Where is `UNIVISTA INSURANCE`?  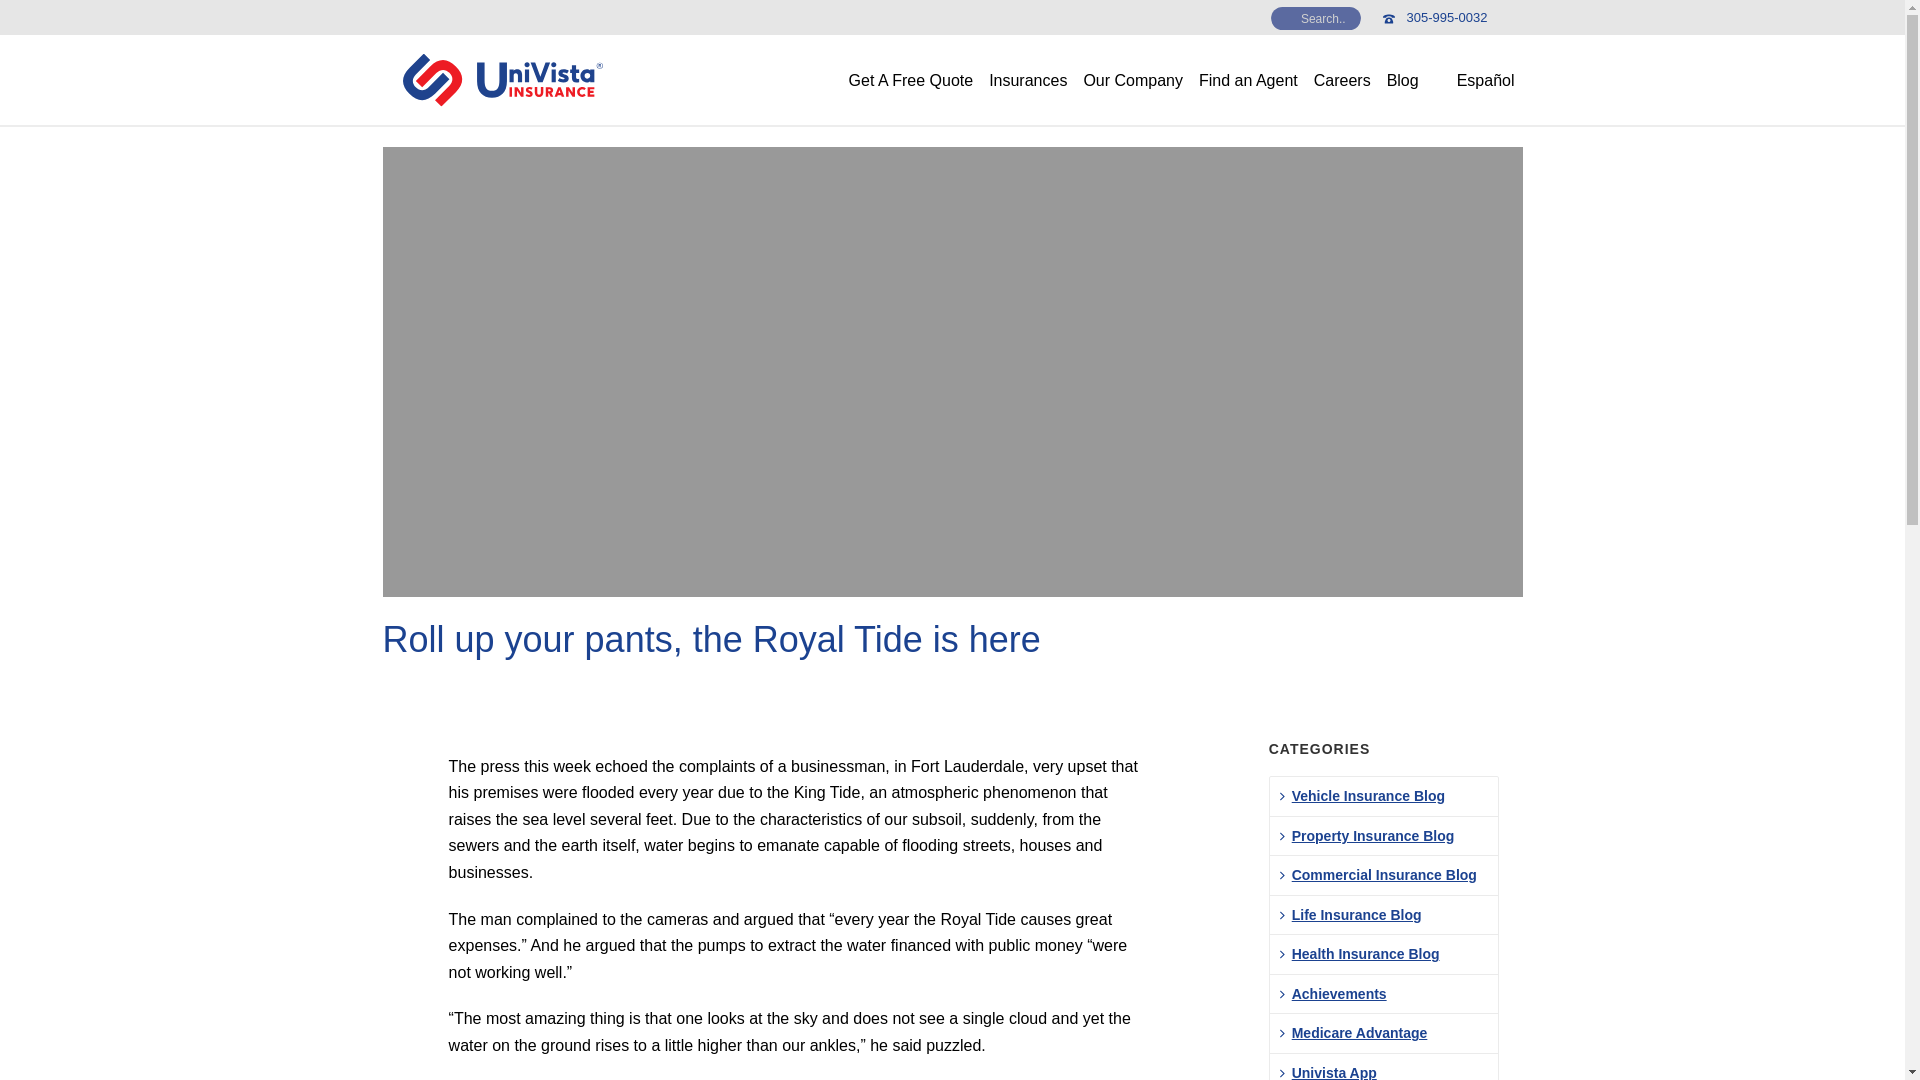
UNIVISTA INSURANCE is located at coordinates (502, 80).